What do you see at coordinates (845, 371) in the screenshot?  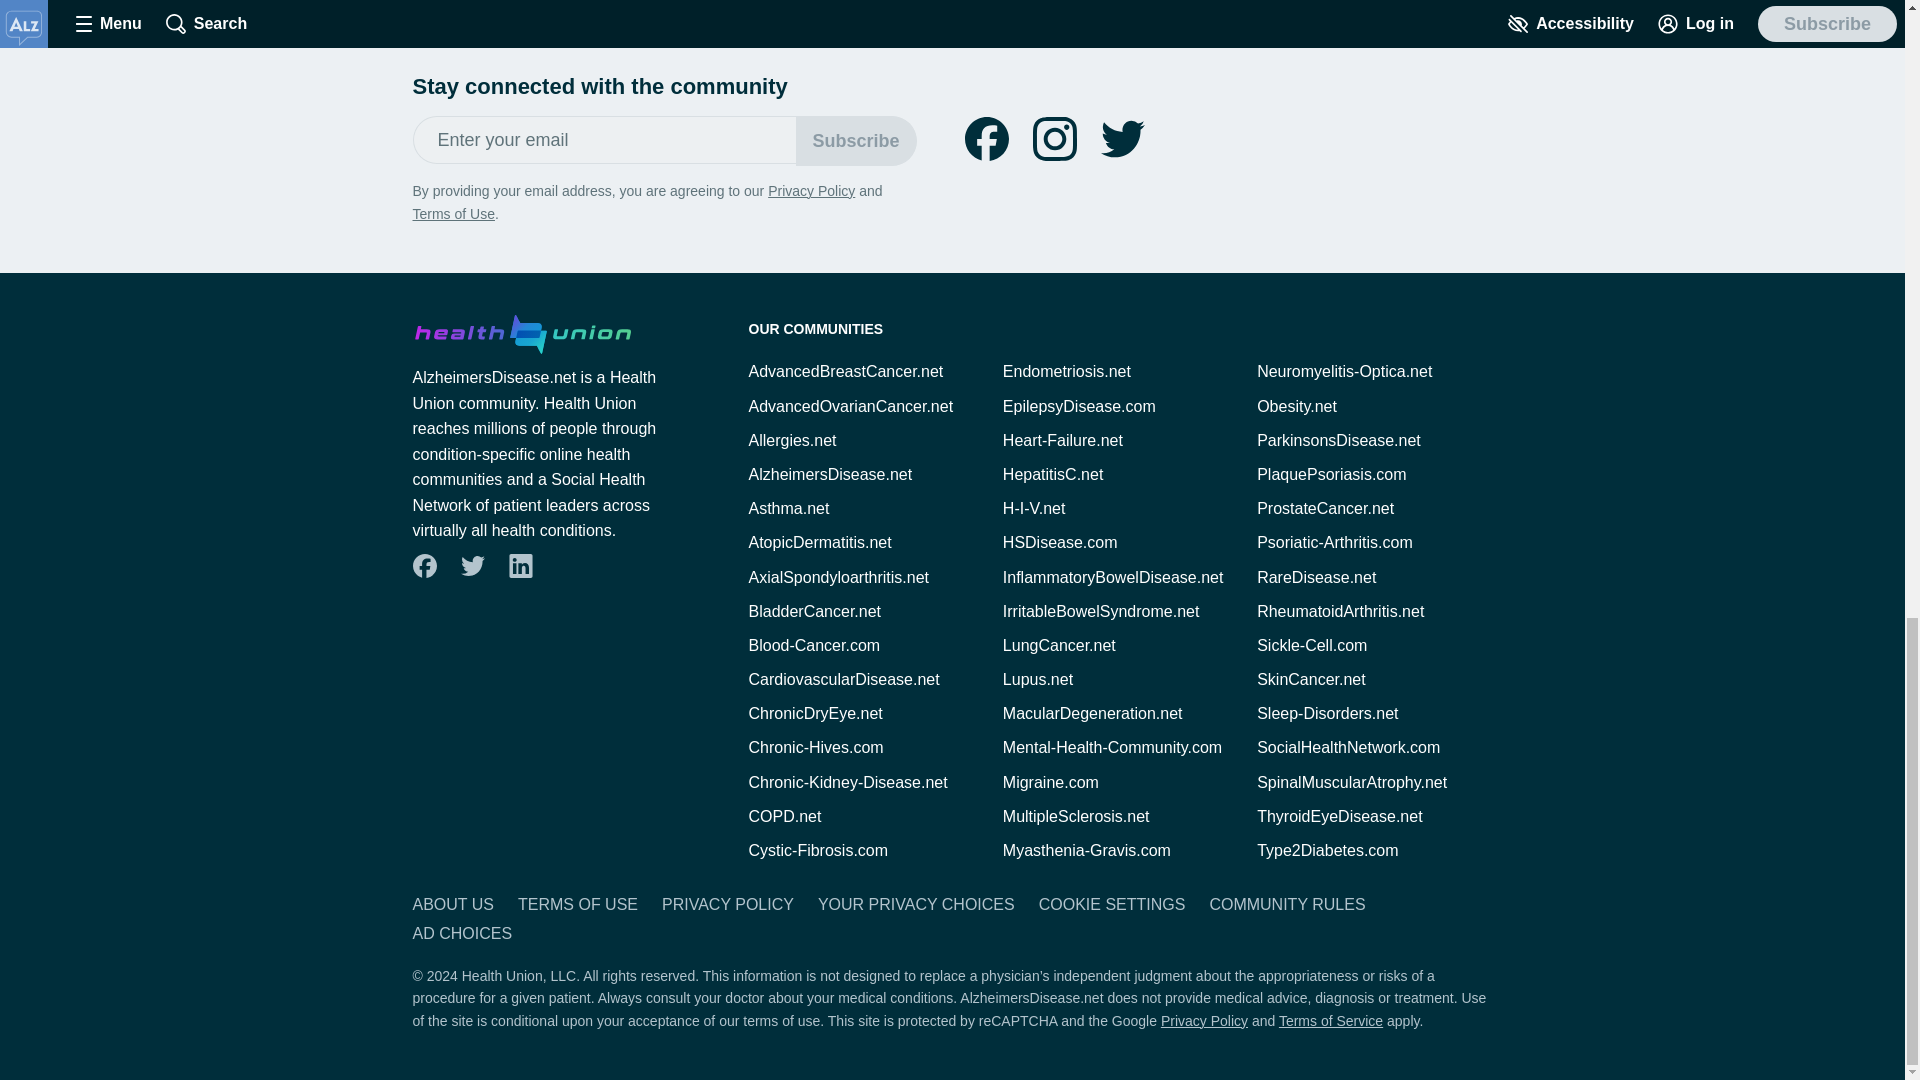 I see `AdvancedBreastCancer.net` at bounding box center [845, 371].